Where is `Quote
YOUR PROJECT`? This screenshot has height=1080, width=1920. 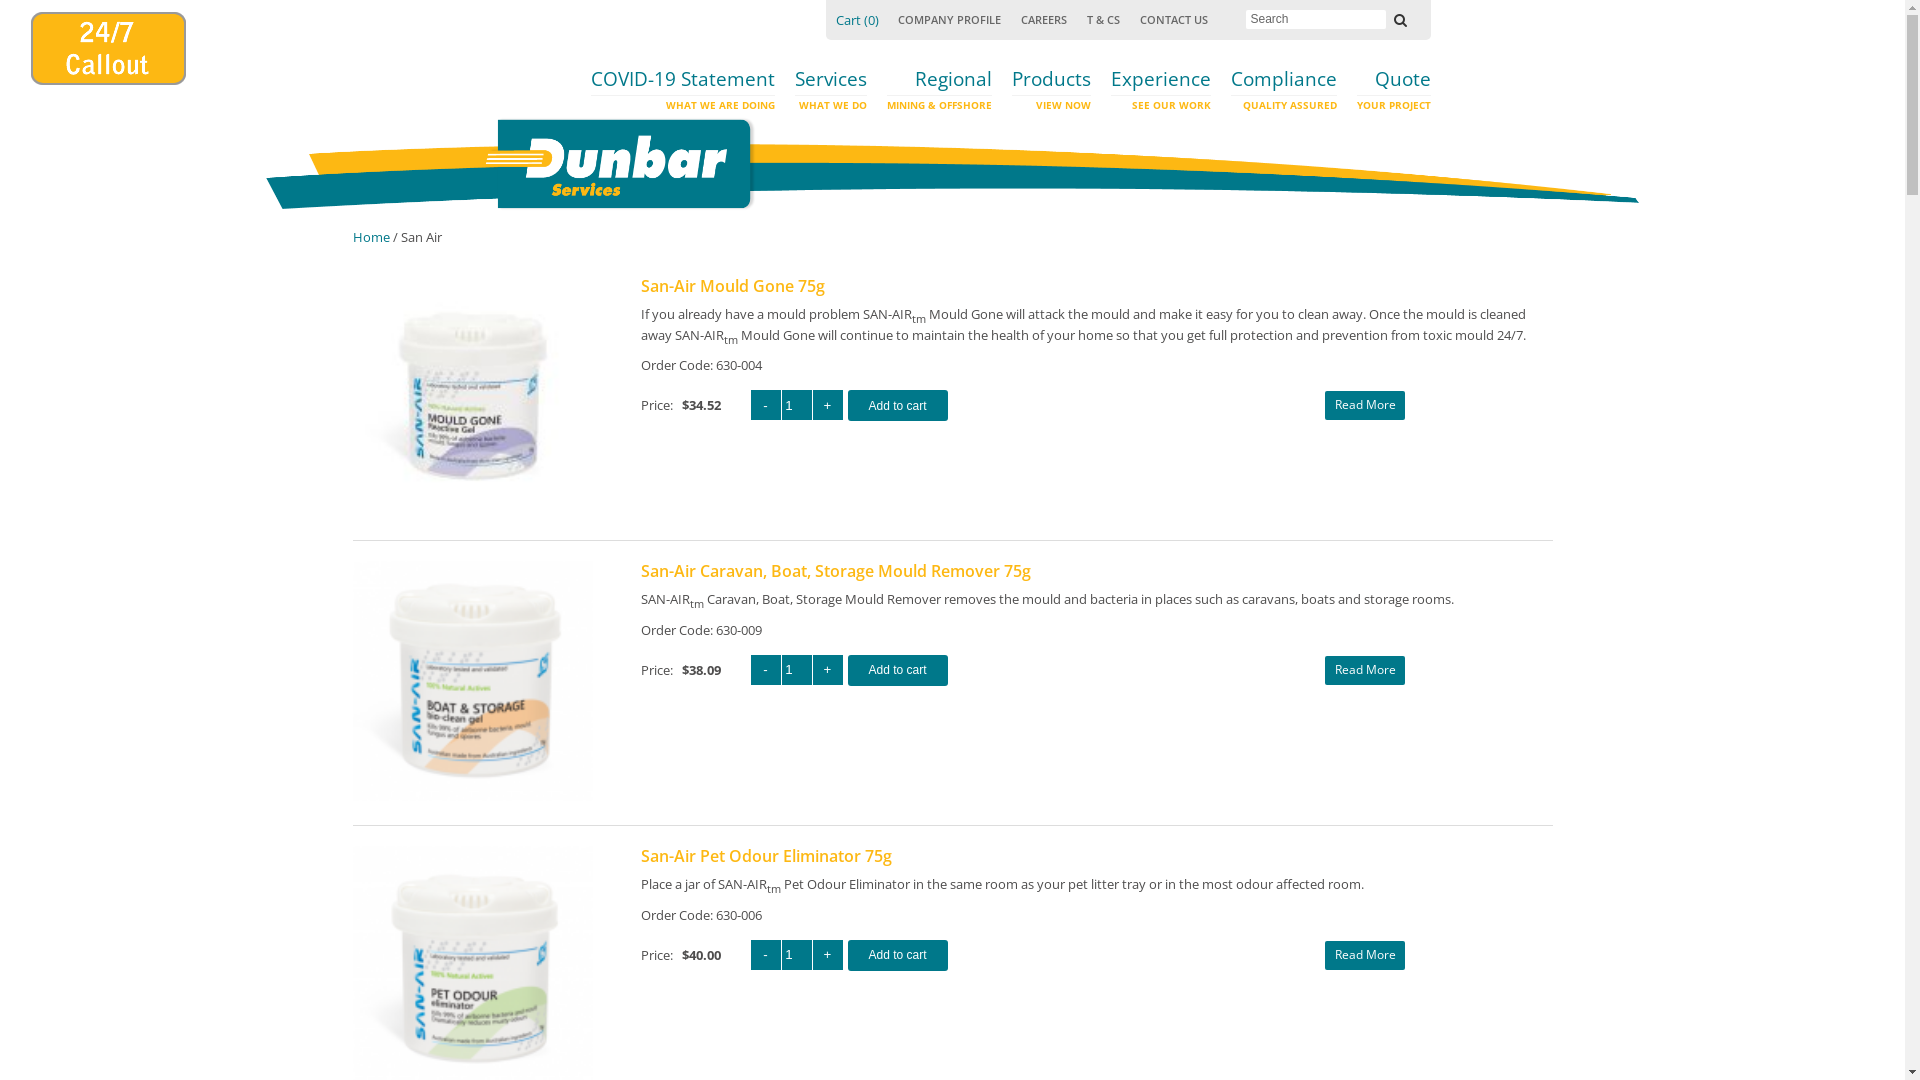 Quote
YOUR PROJECT is located at coordinates (1393, 95).